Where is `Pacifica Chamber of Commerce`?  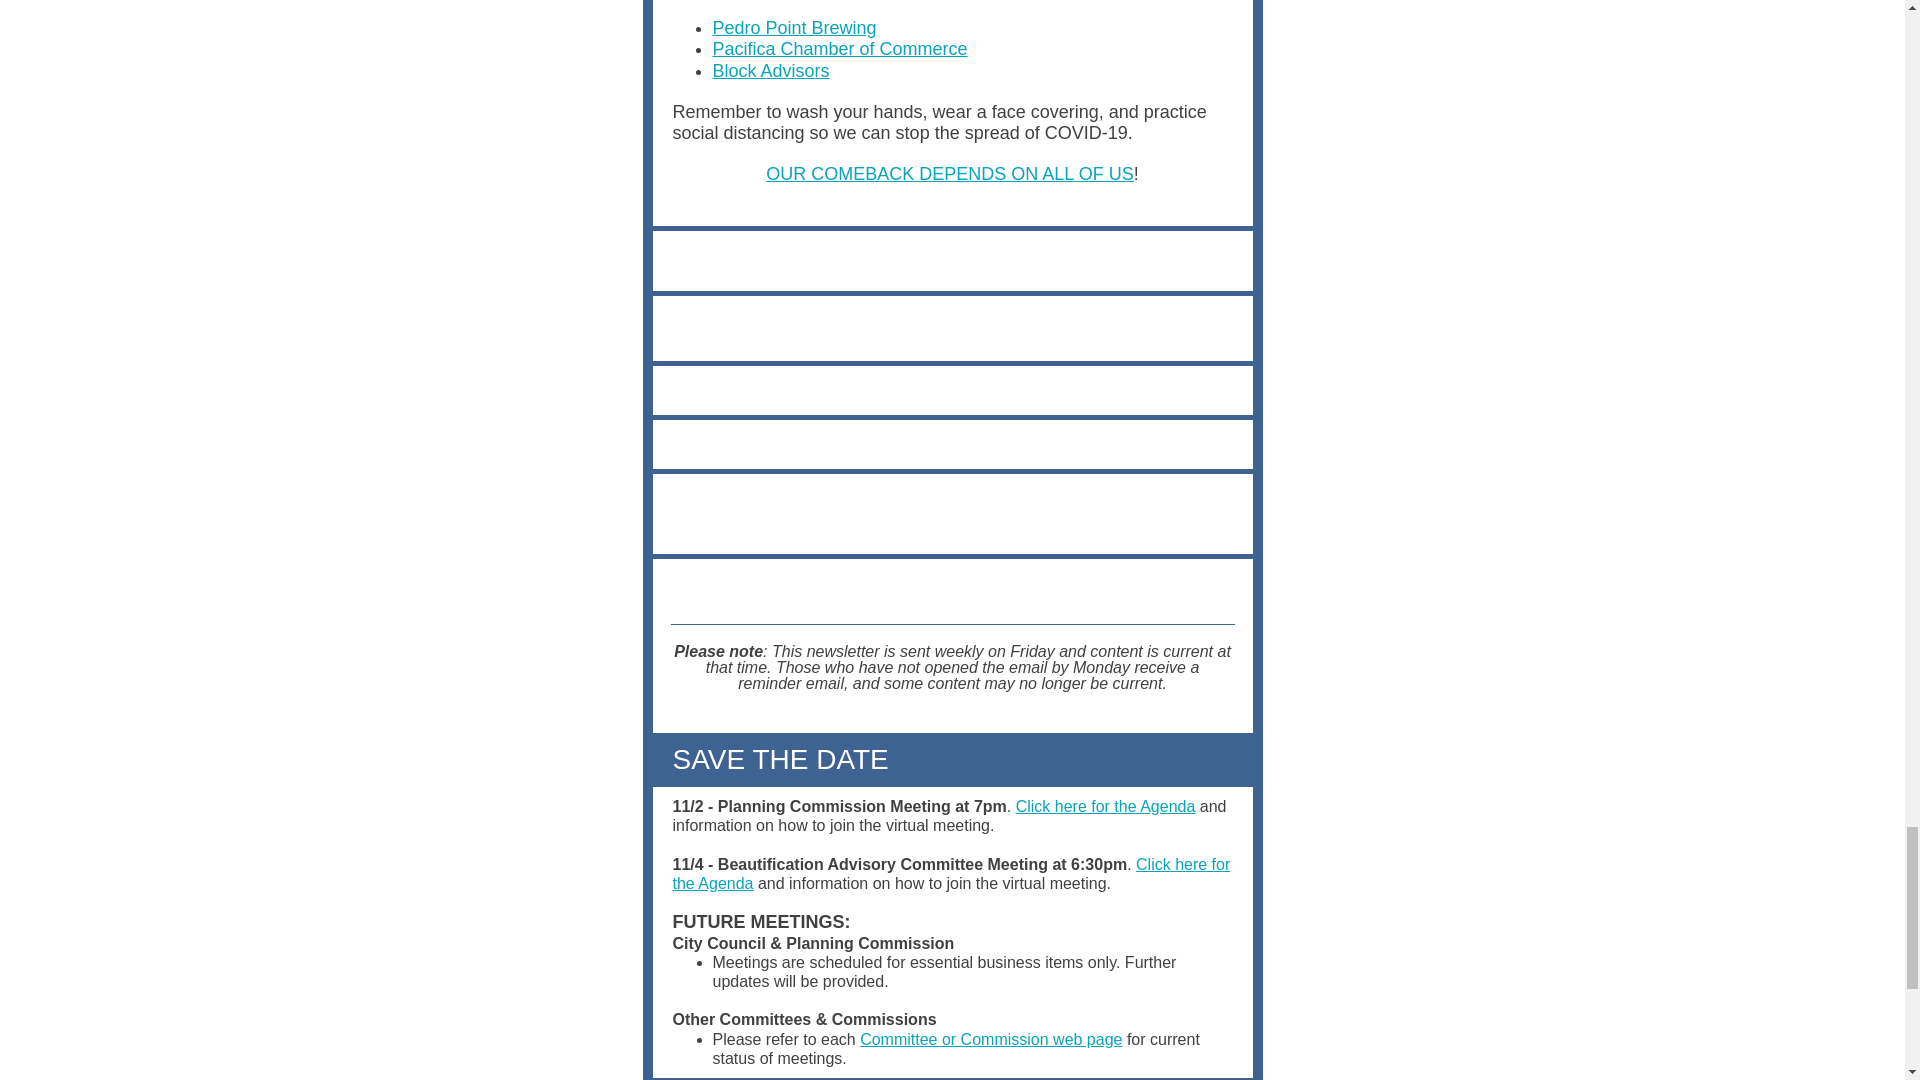
Pacifica Chamber of Commerce is located at coordinates (840, 48).